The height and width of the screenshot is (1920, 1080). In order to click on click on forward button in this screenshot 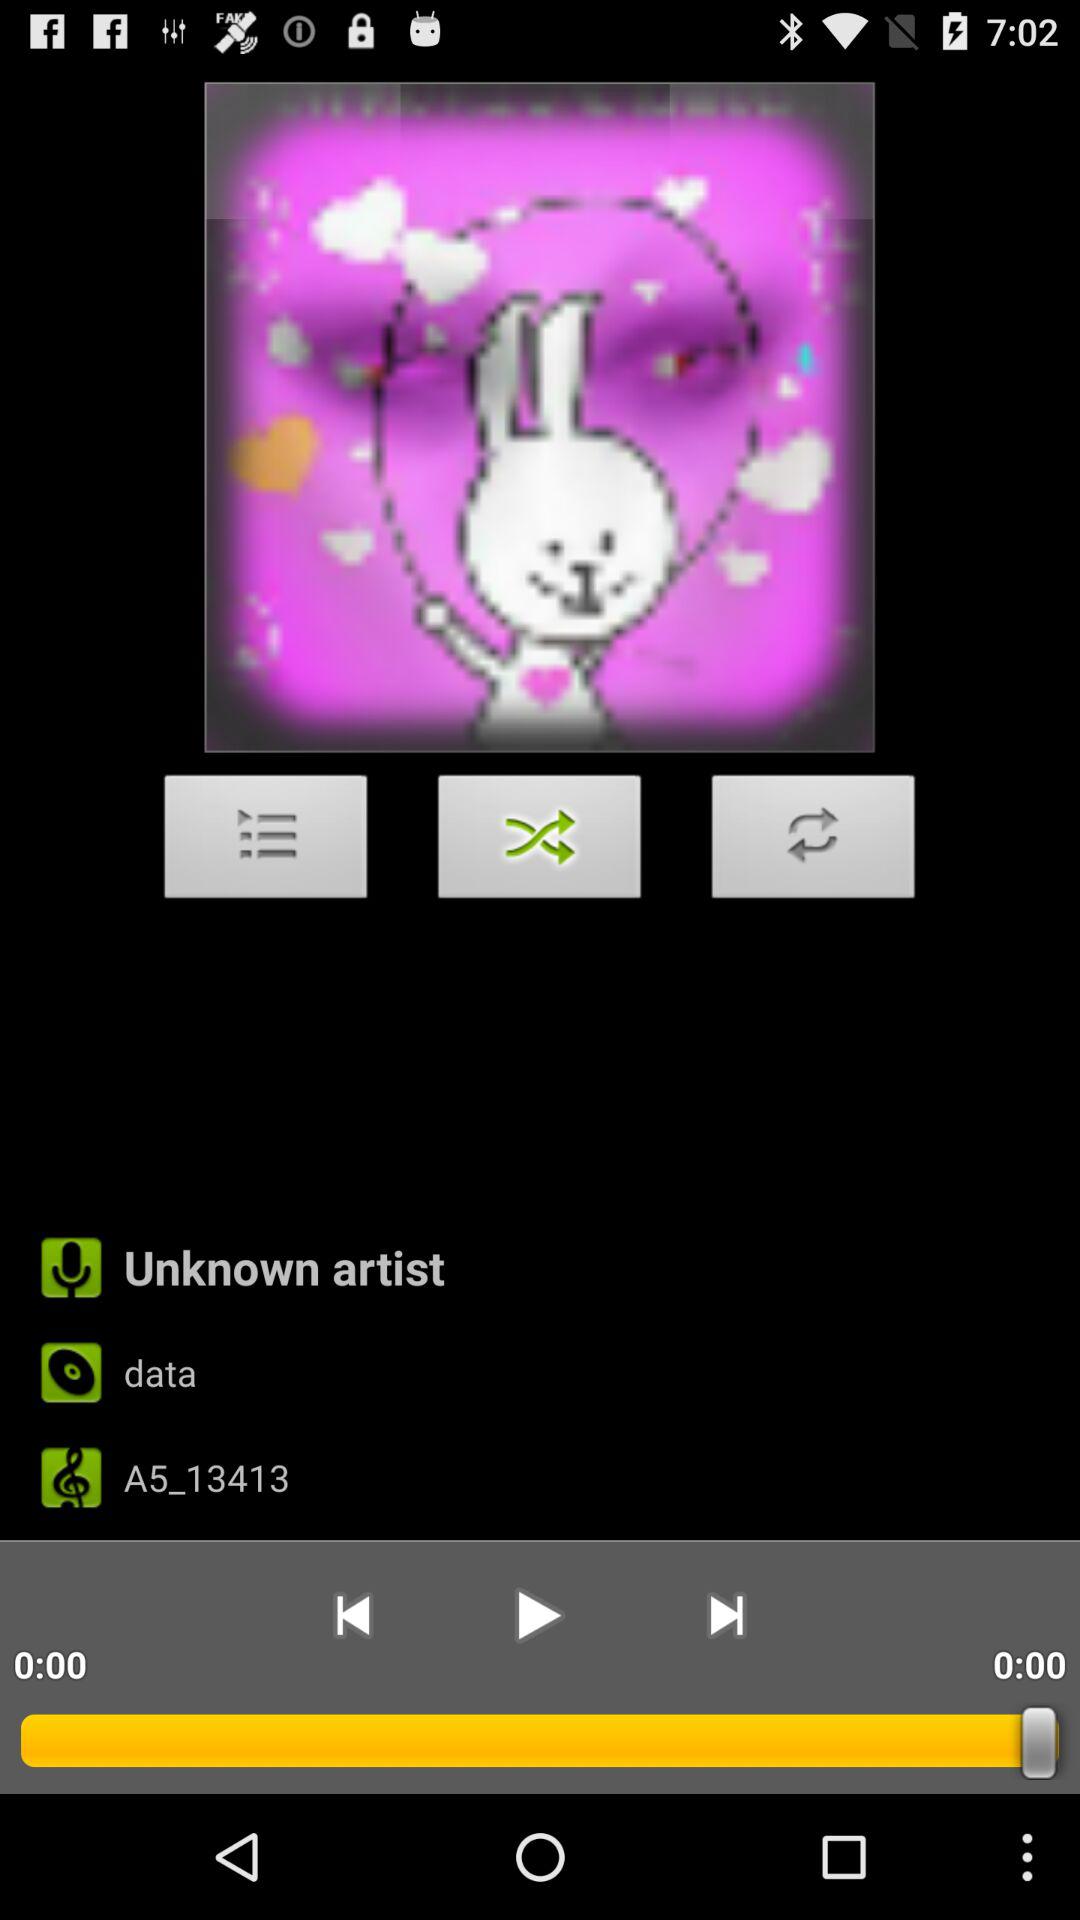, I will do `click(726, 1615)`.